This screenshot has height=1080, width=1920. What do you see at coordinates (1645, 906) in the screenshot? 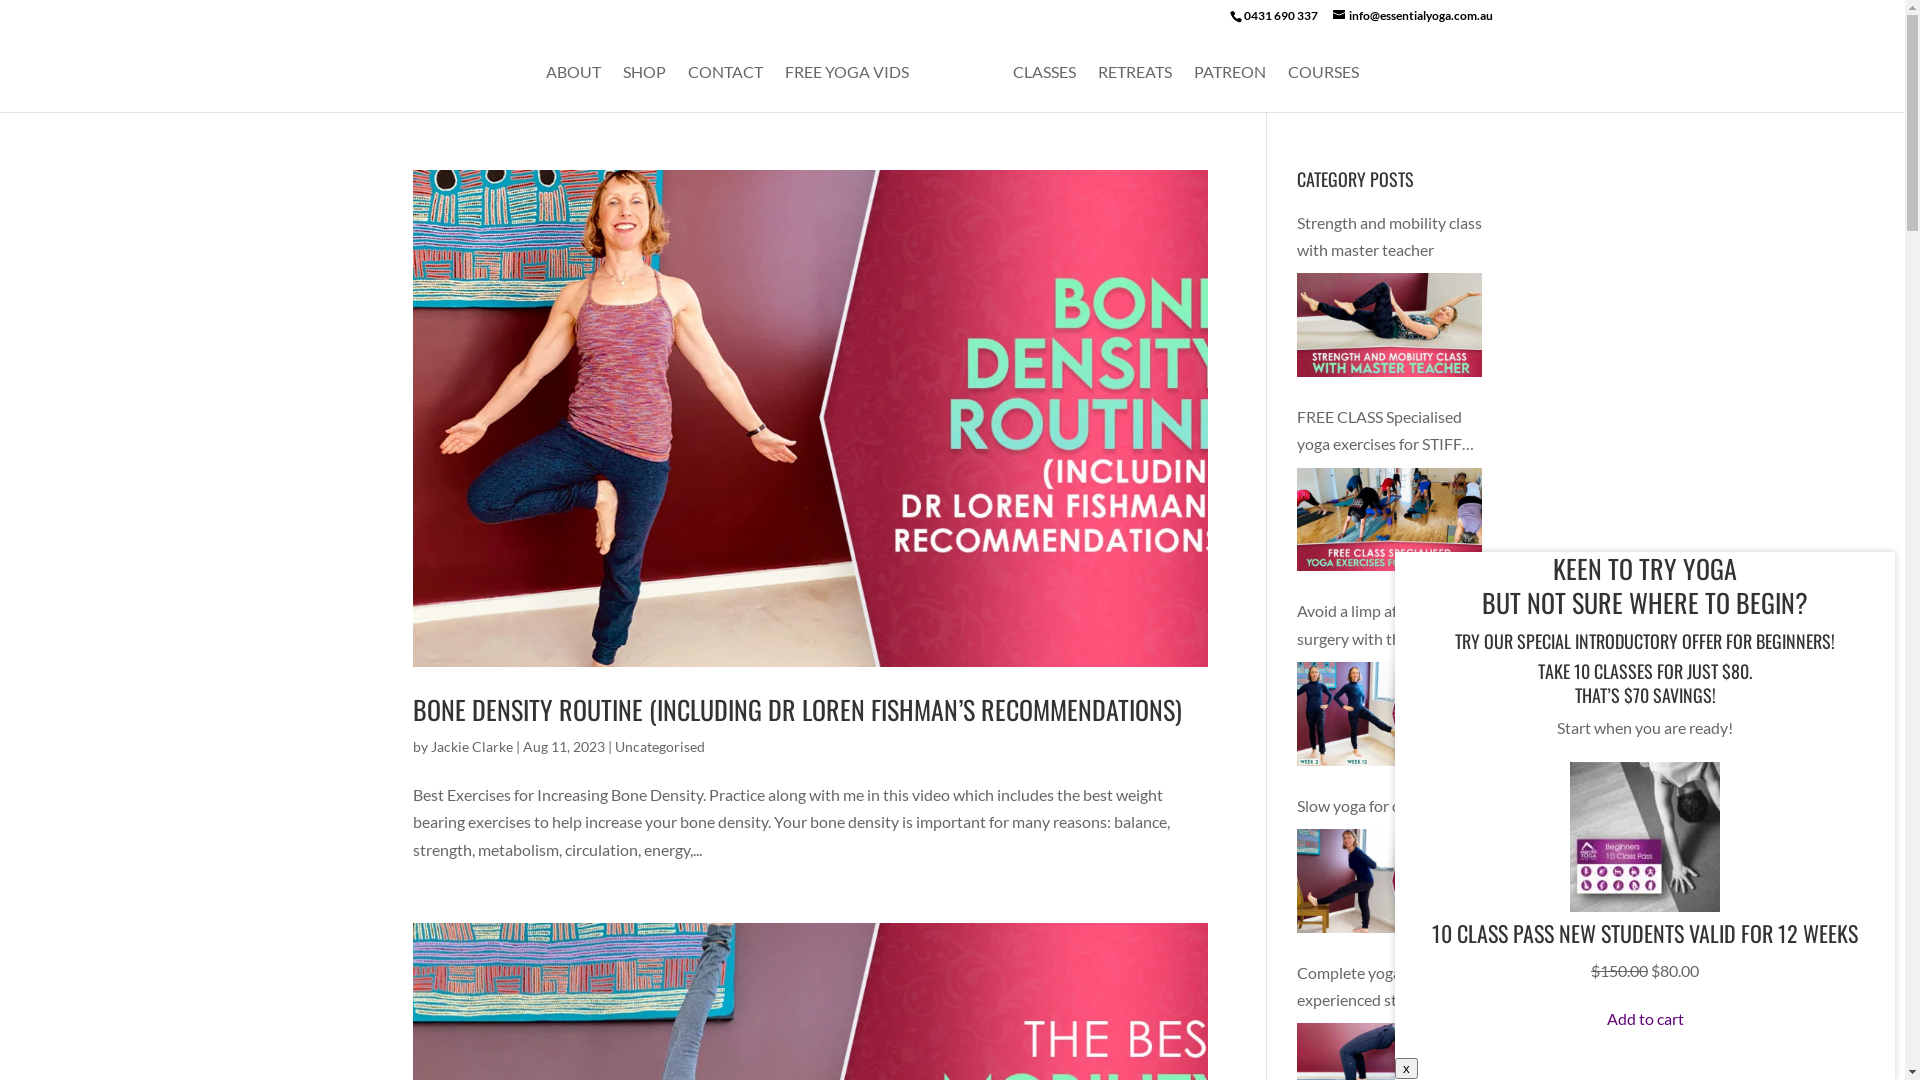
I see `10 Class Pass New Students Valid for 12 weeks` at bounding box center [1645, 906].